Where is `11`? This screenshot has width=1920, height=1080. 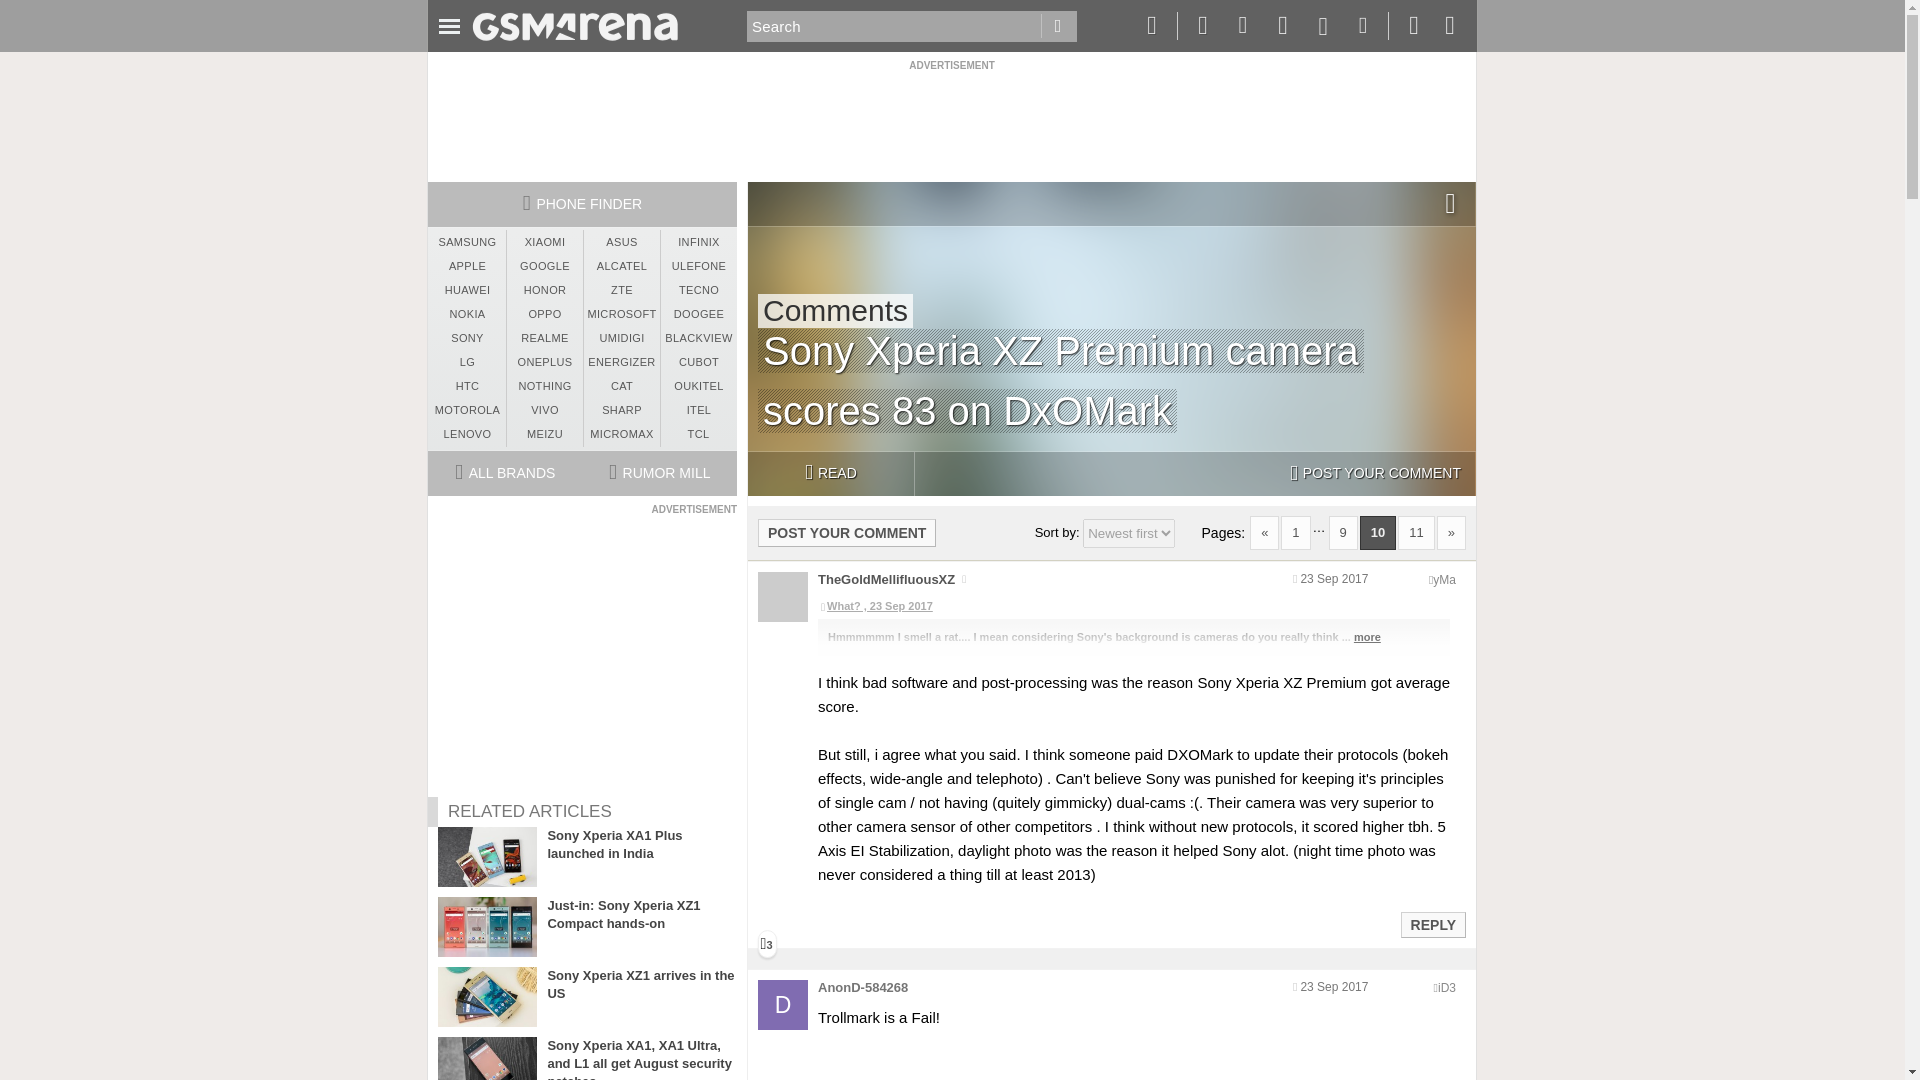
11 is located at coordinates (1416, 532).